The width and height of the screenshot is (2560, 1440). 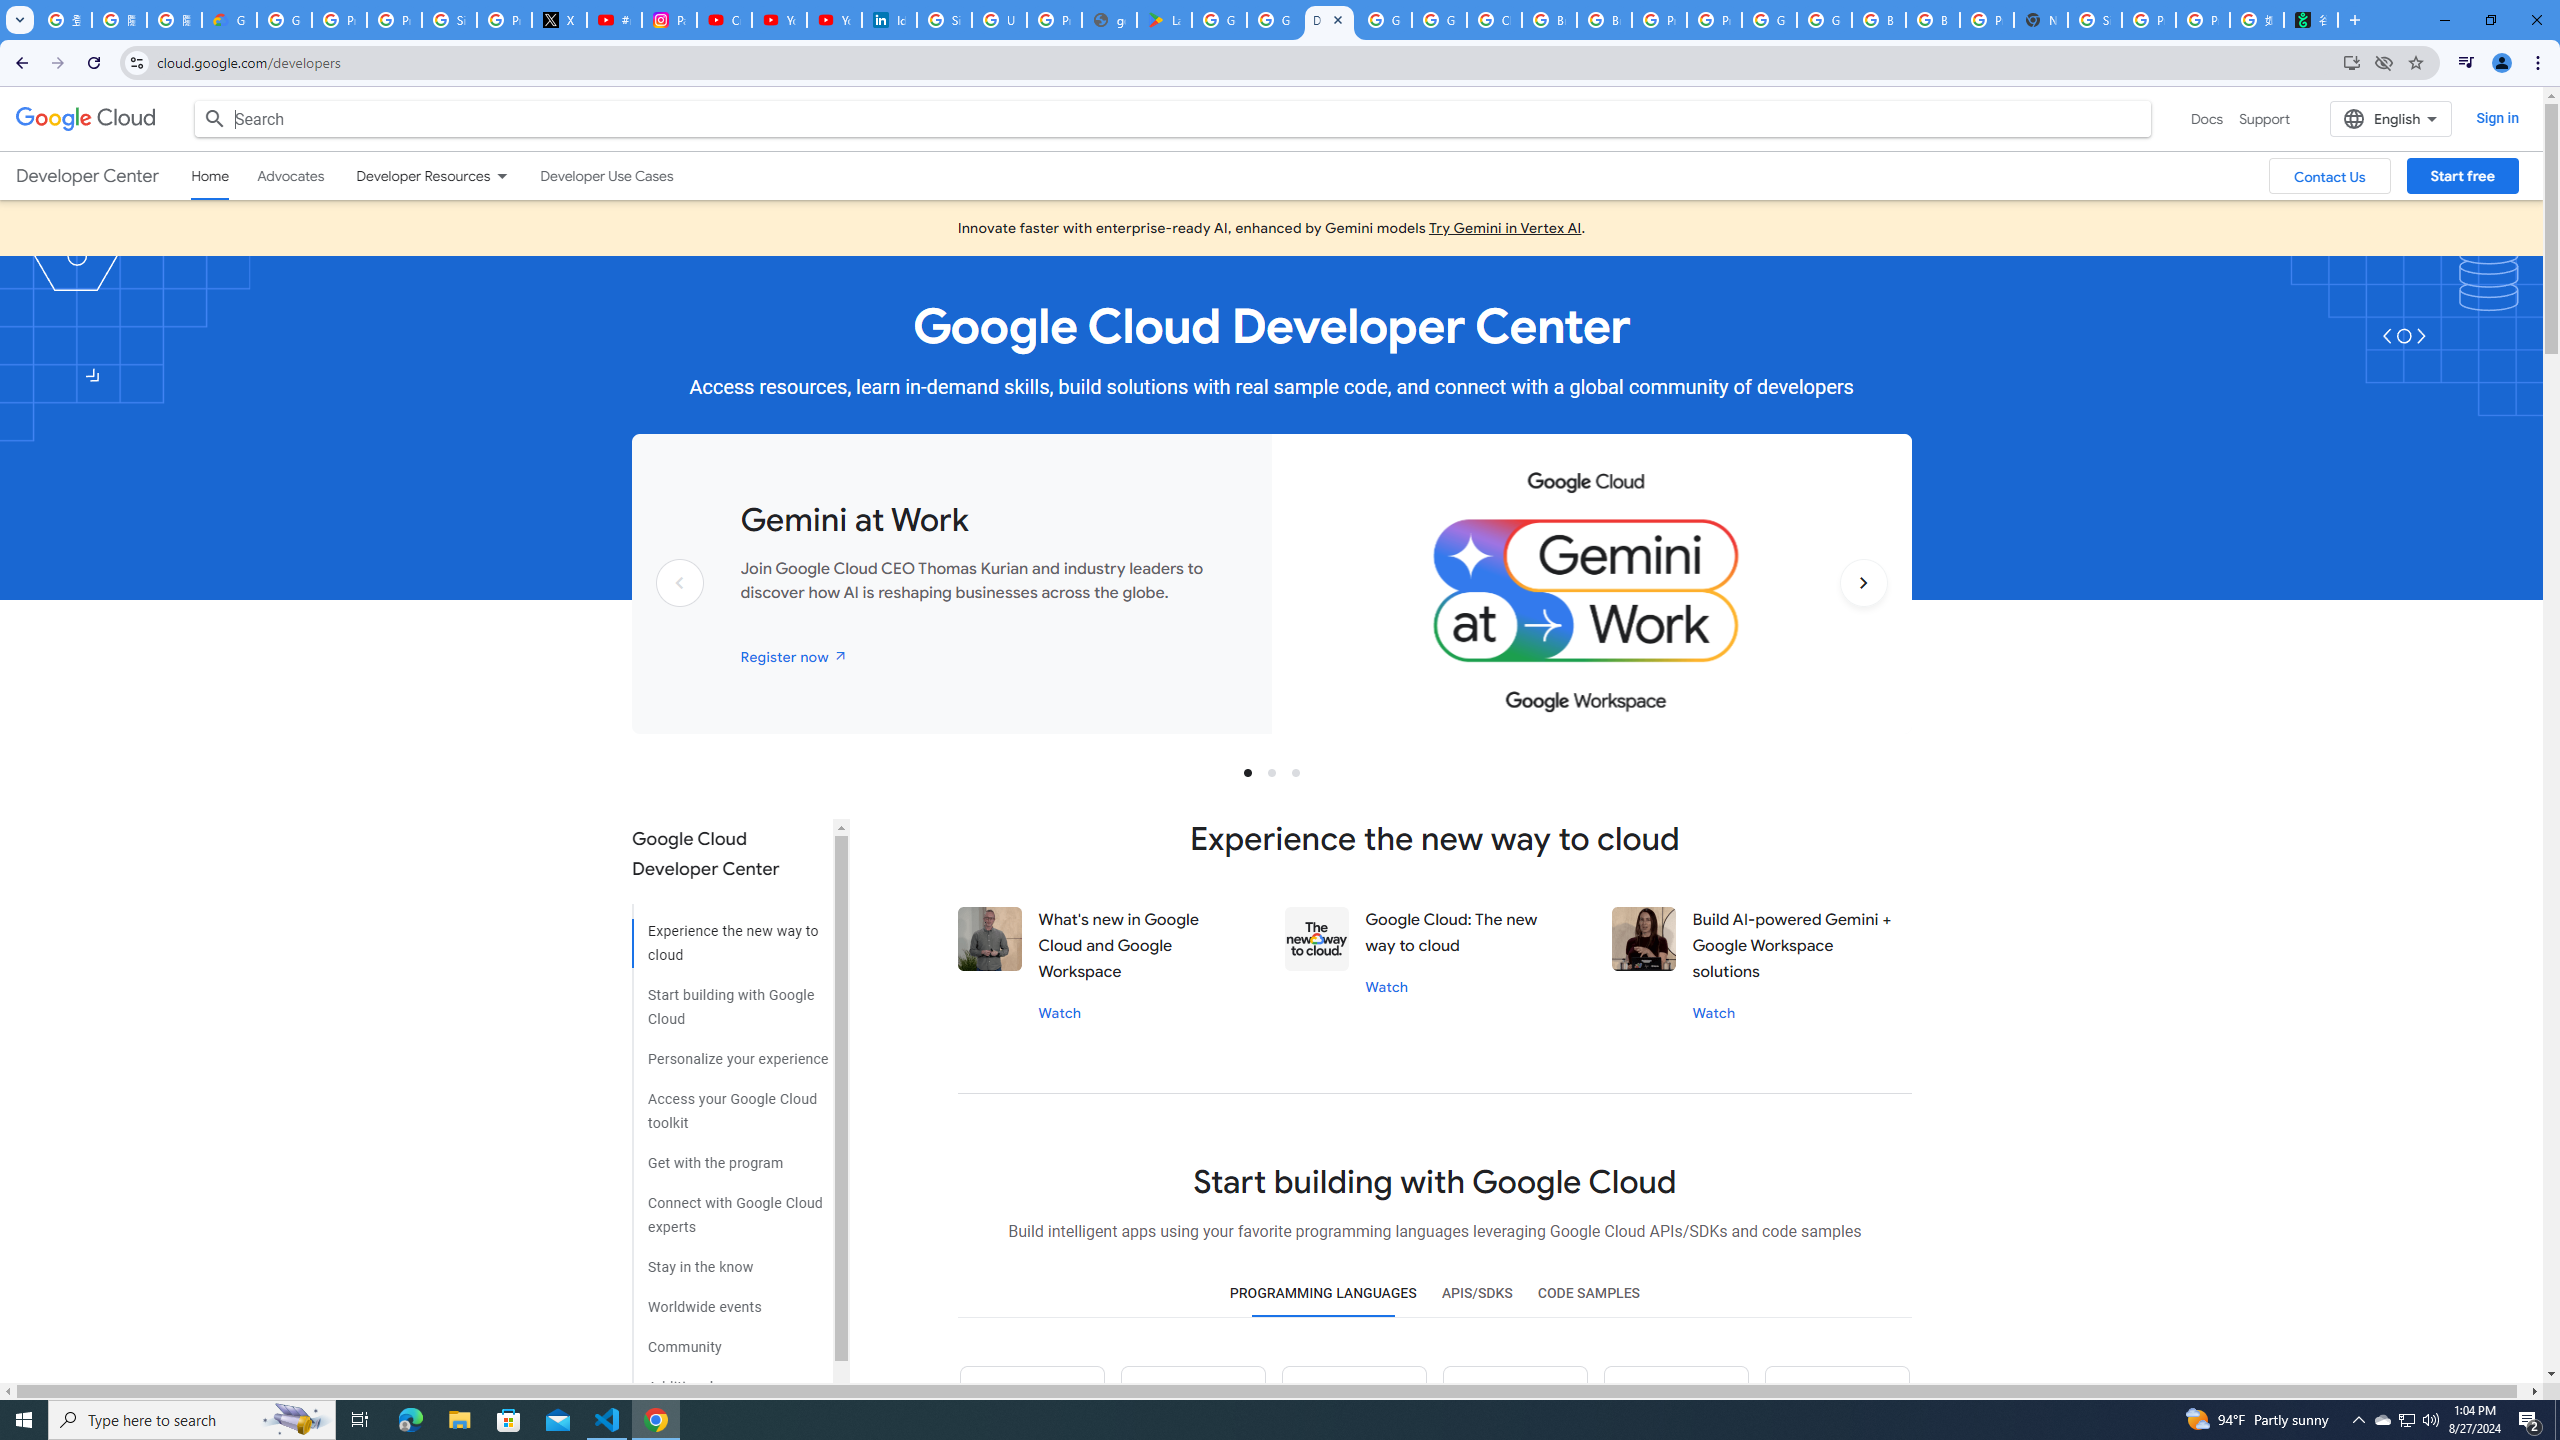 What do you see at coordinates (86, 176) in the screenshot?
I see `Developer Center` at bounding box center [86, 176].